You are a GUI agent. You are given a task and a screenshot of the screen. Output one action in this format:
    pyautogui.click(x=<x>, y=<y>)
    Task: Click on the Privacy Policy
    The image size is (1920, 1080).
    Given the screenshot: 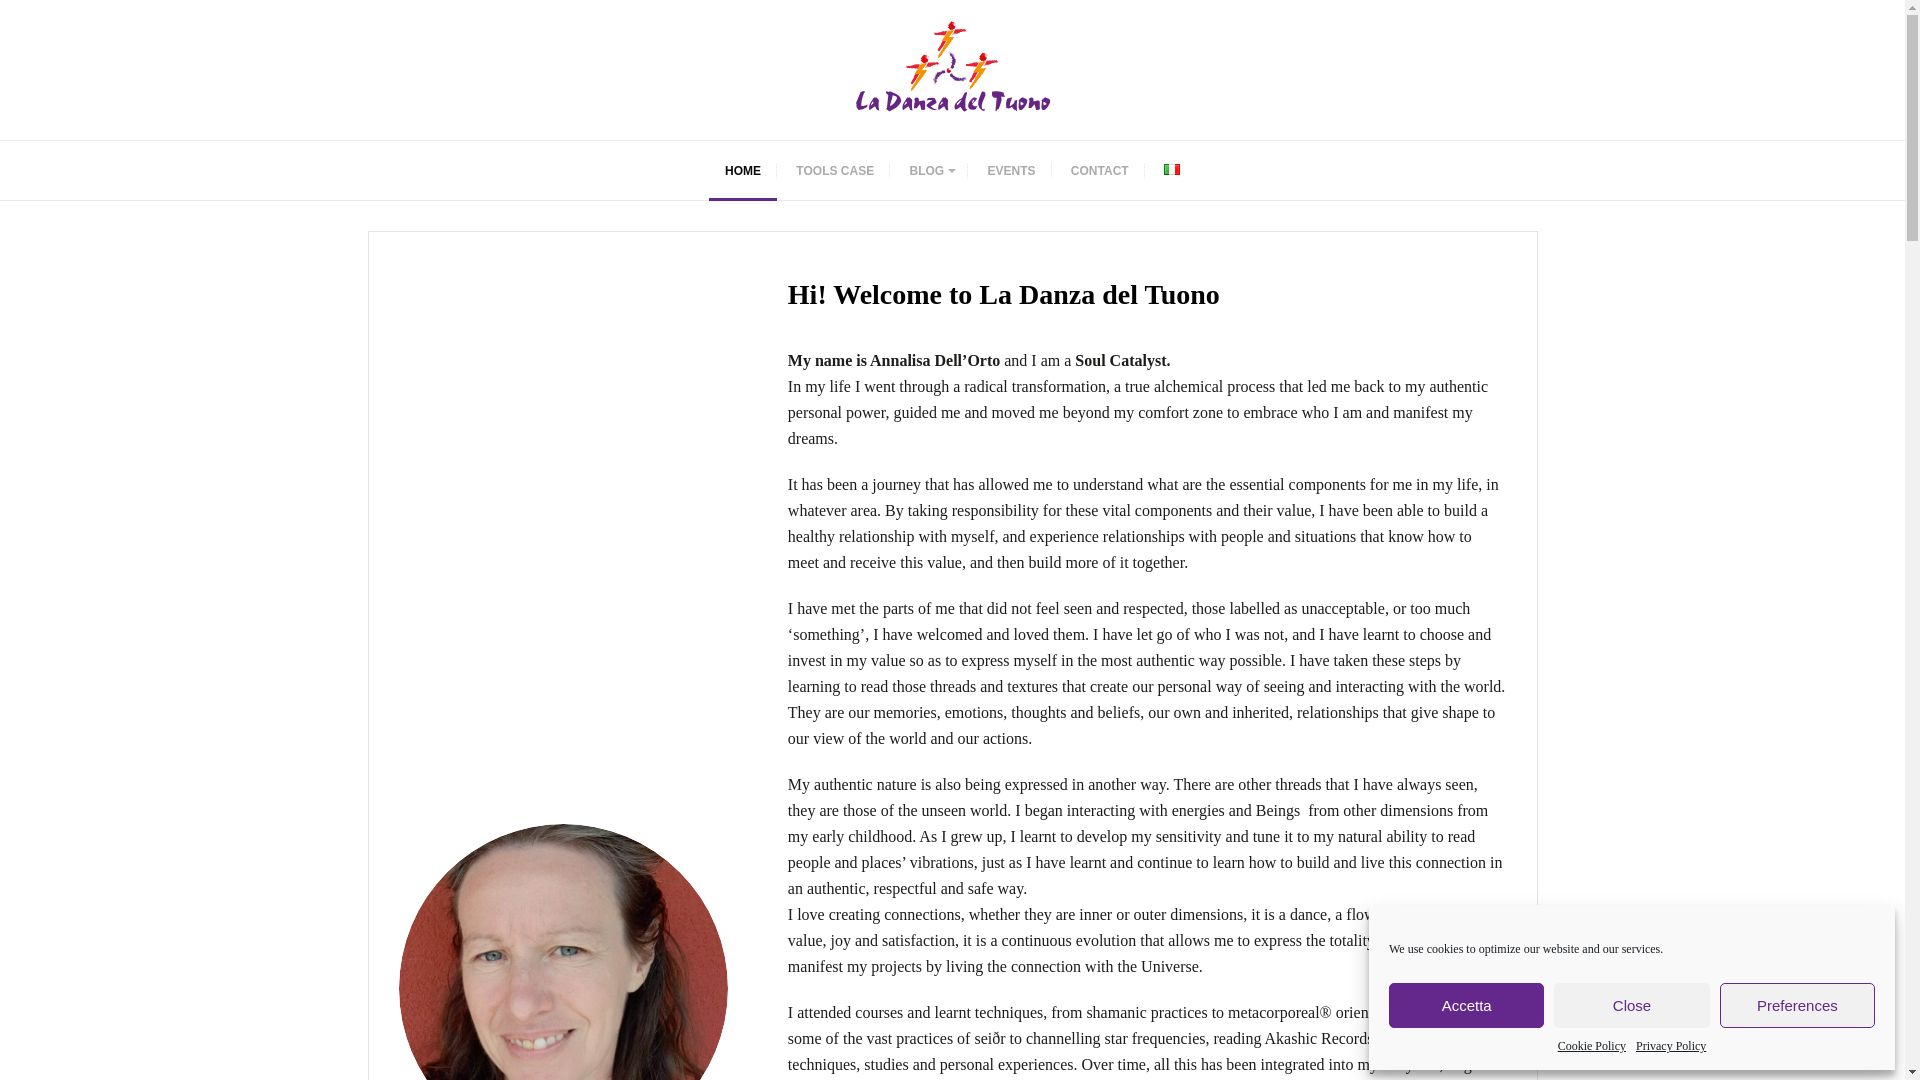 What is the action you would take?
    pyautogui.click(x=1670, y=1046)
    